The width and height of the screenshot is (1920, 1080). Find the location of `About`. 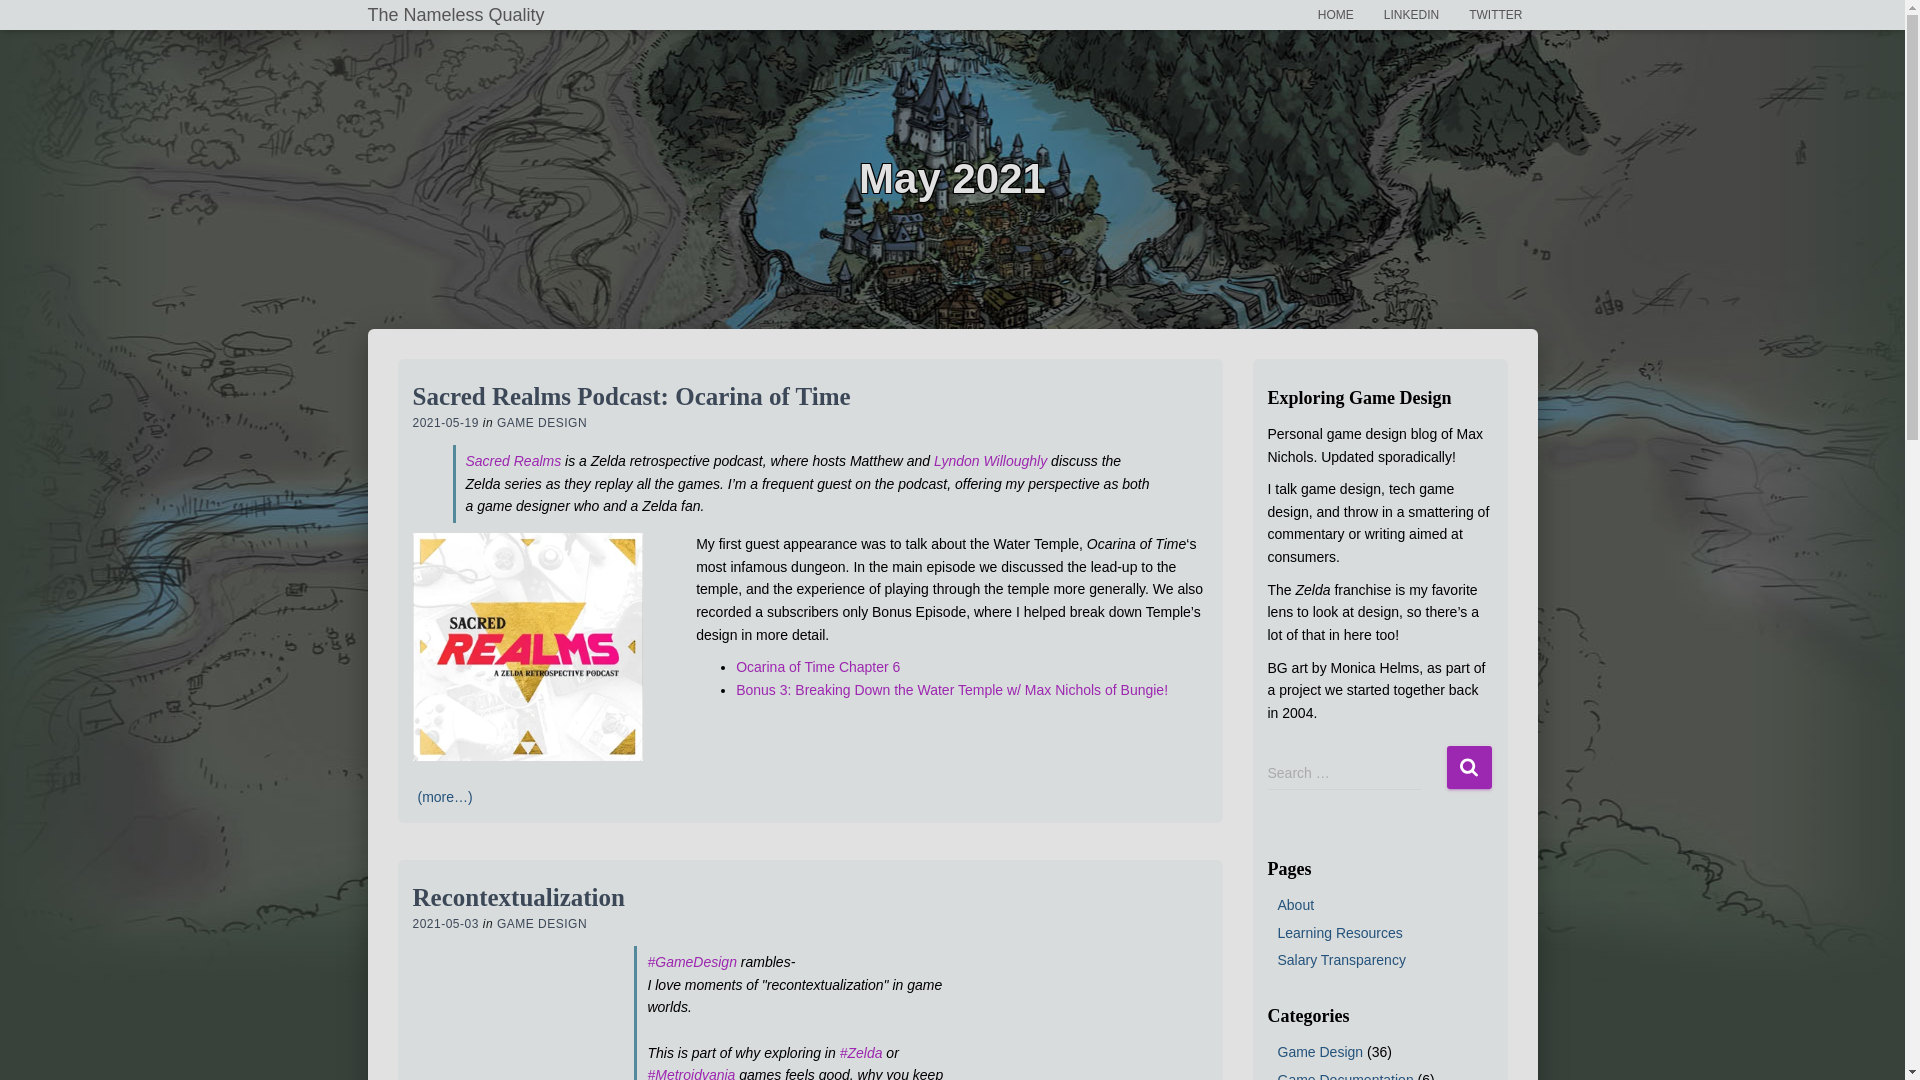

About is located at coordinates (1296, 904).